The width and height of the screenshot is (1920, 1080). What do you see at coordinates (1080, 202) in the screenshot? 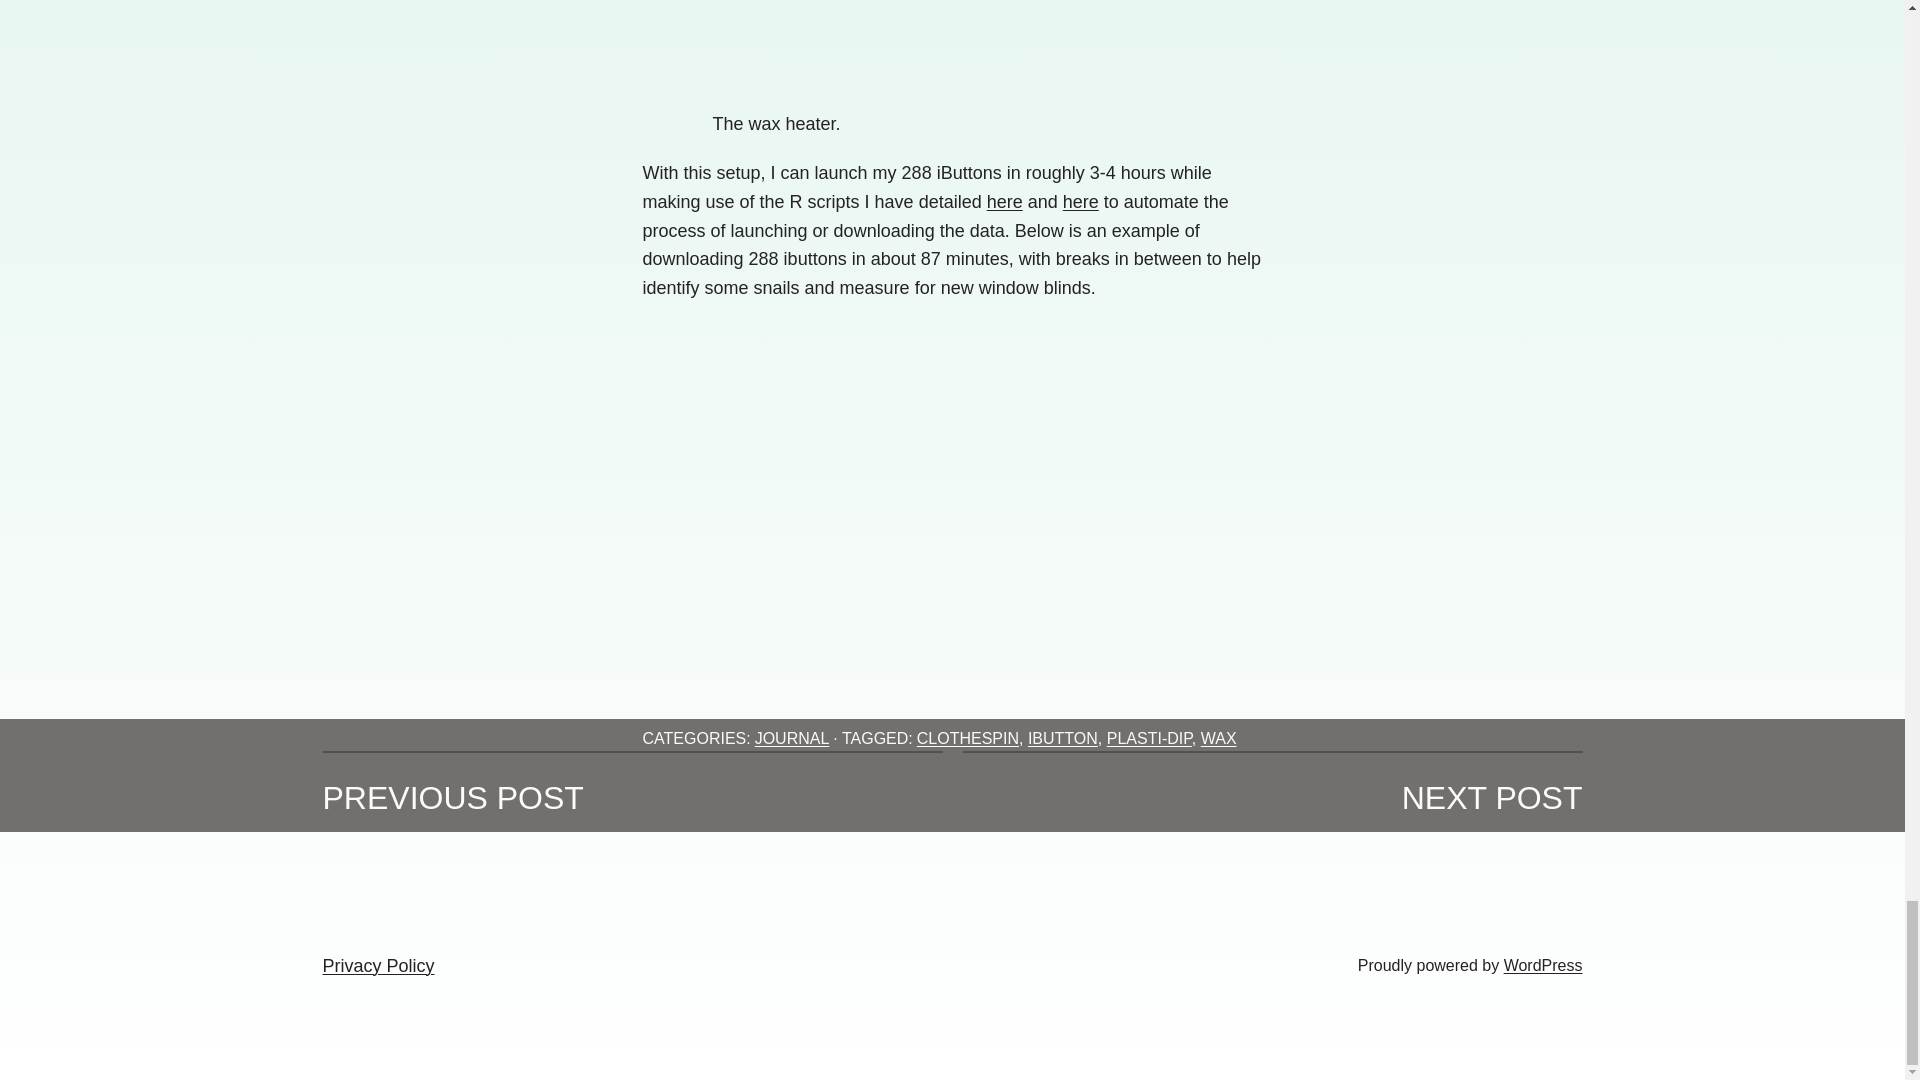
I see `here` at bounding box center [1080, 202].